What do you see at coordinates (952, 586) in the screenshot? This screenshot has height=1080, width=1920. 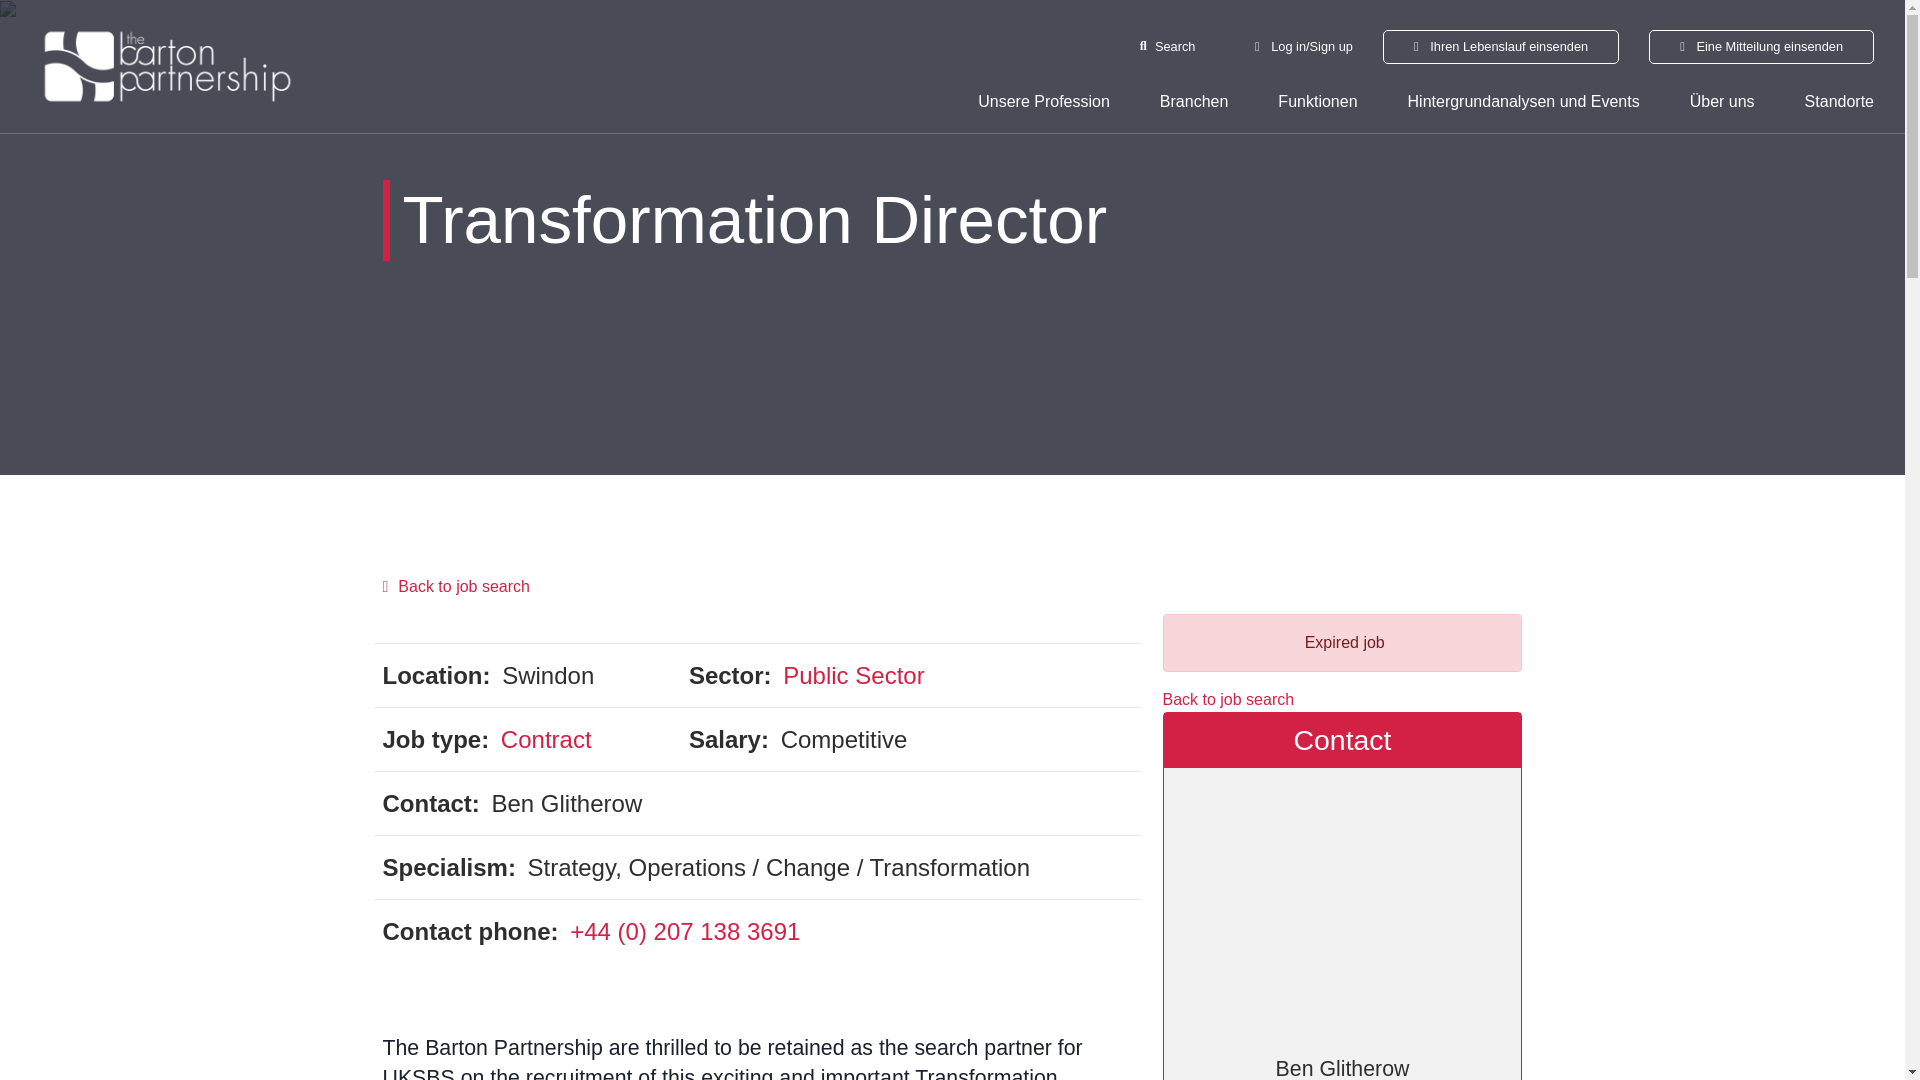 I see `Back to job search` at bounding box center [952, 586].